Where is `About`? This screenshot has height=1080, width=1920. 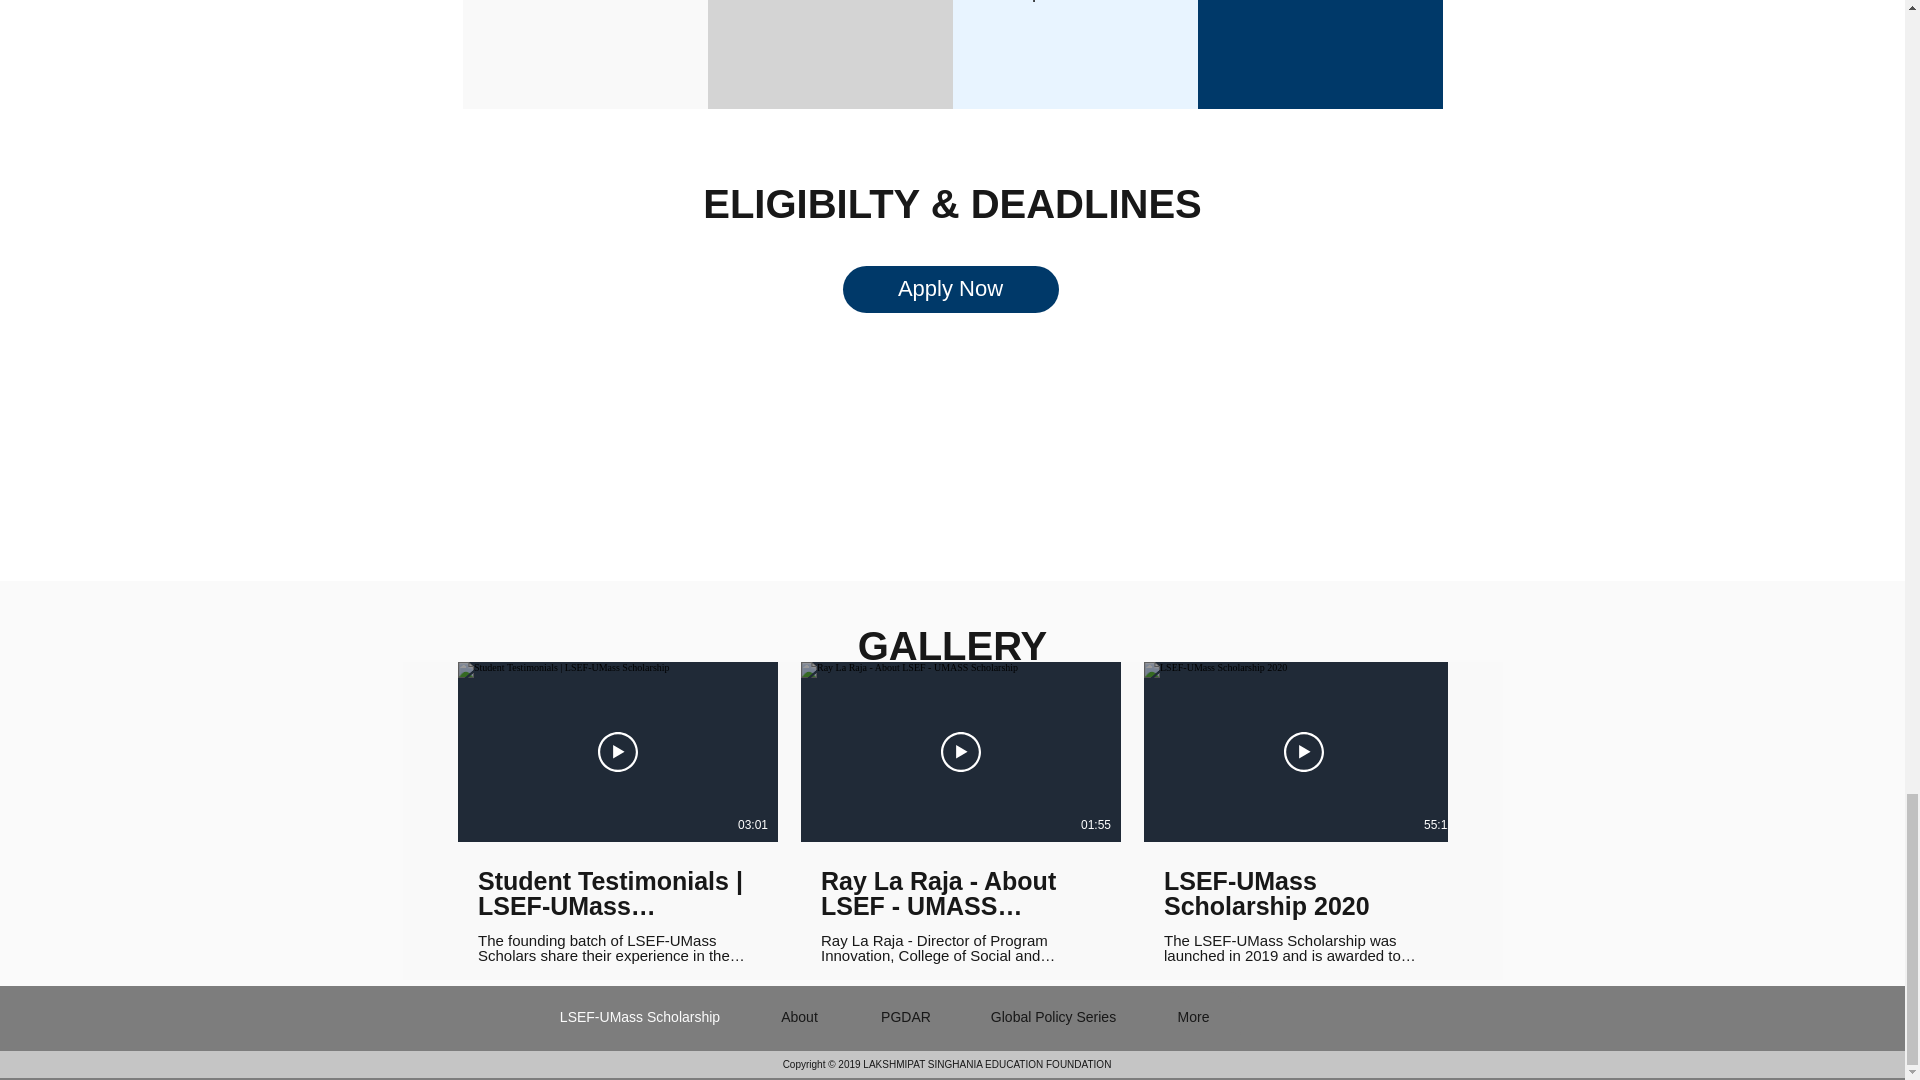 About is located at coordinates (799, 1017).